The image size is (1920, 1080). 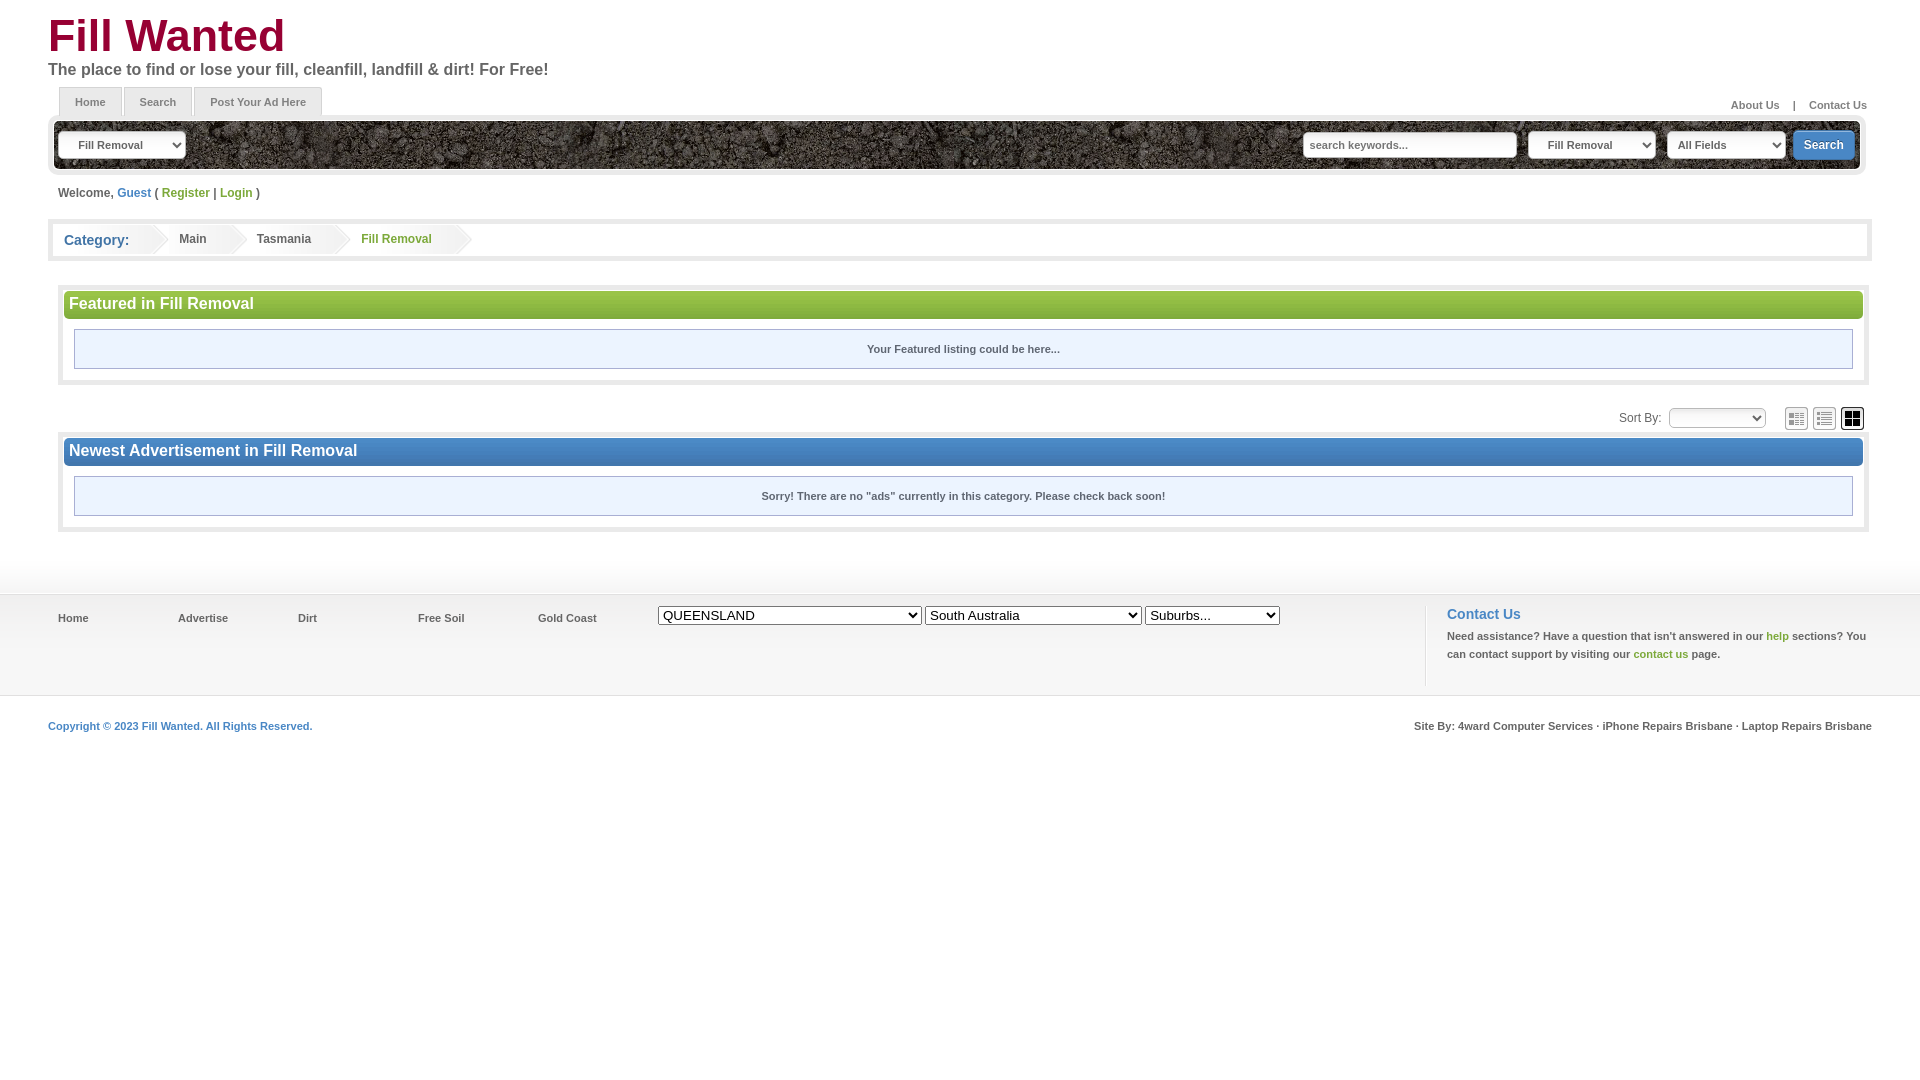 I want to click on Dirt, so click(x=308, y=618).